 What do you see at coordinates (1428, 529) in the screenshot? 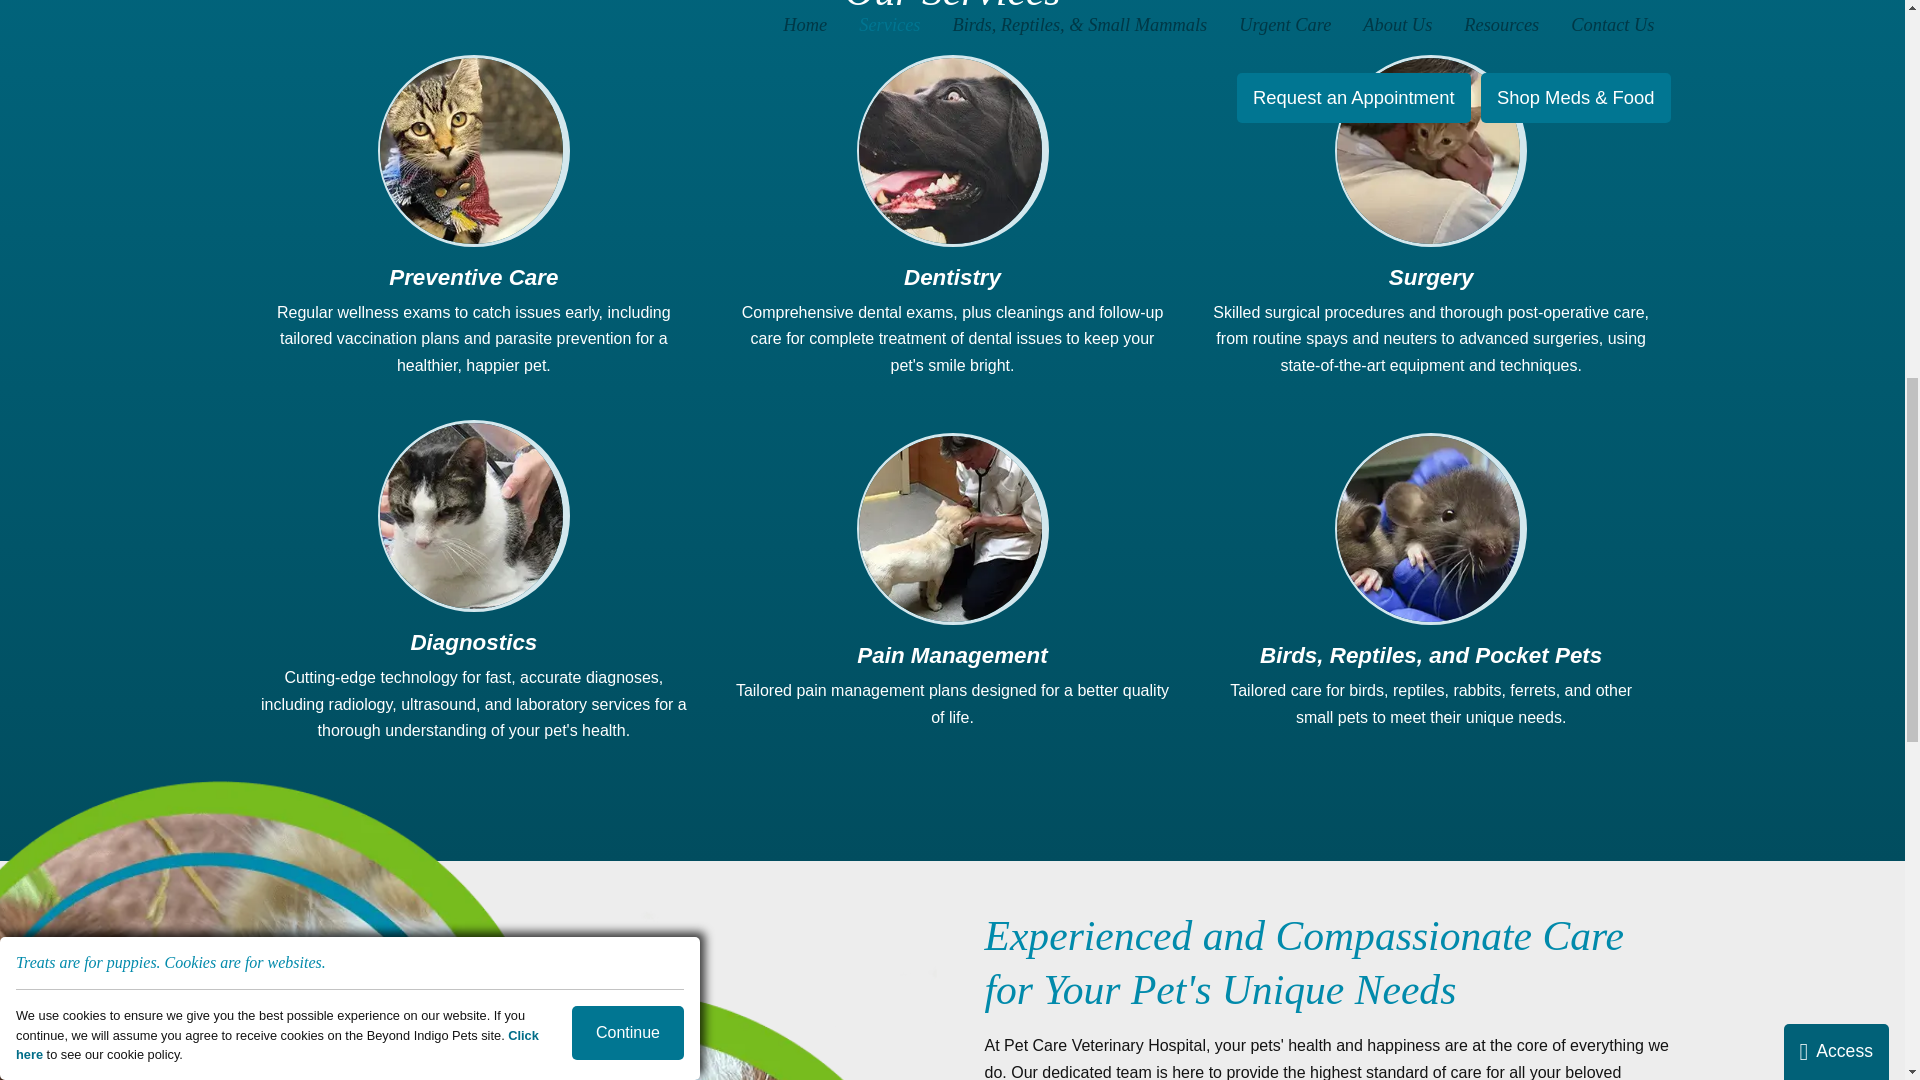
I see `Exotic` at bounding box center [1428, 529].